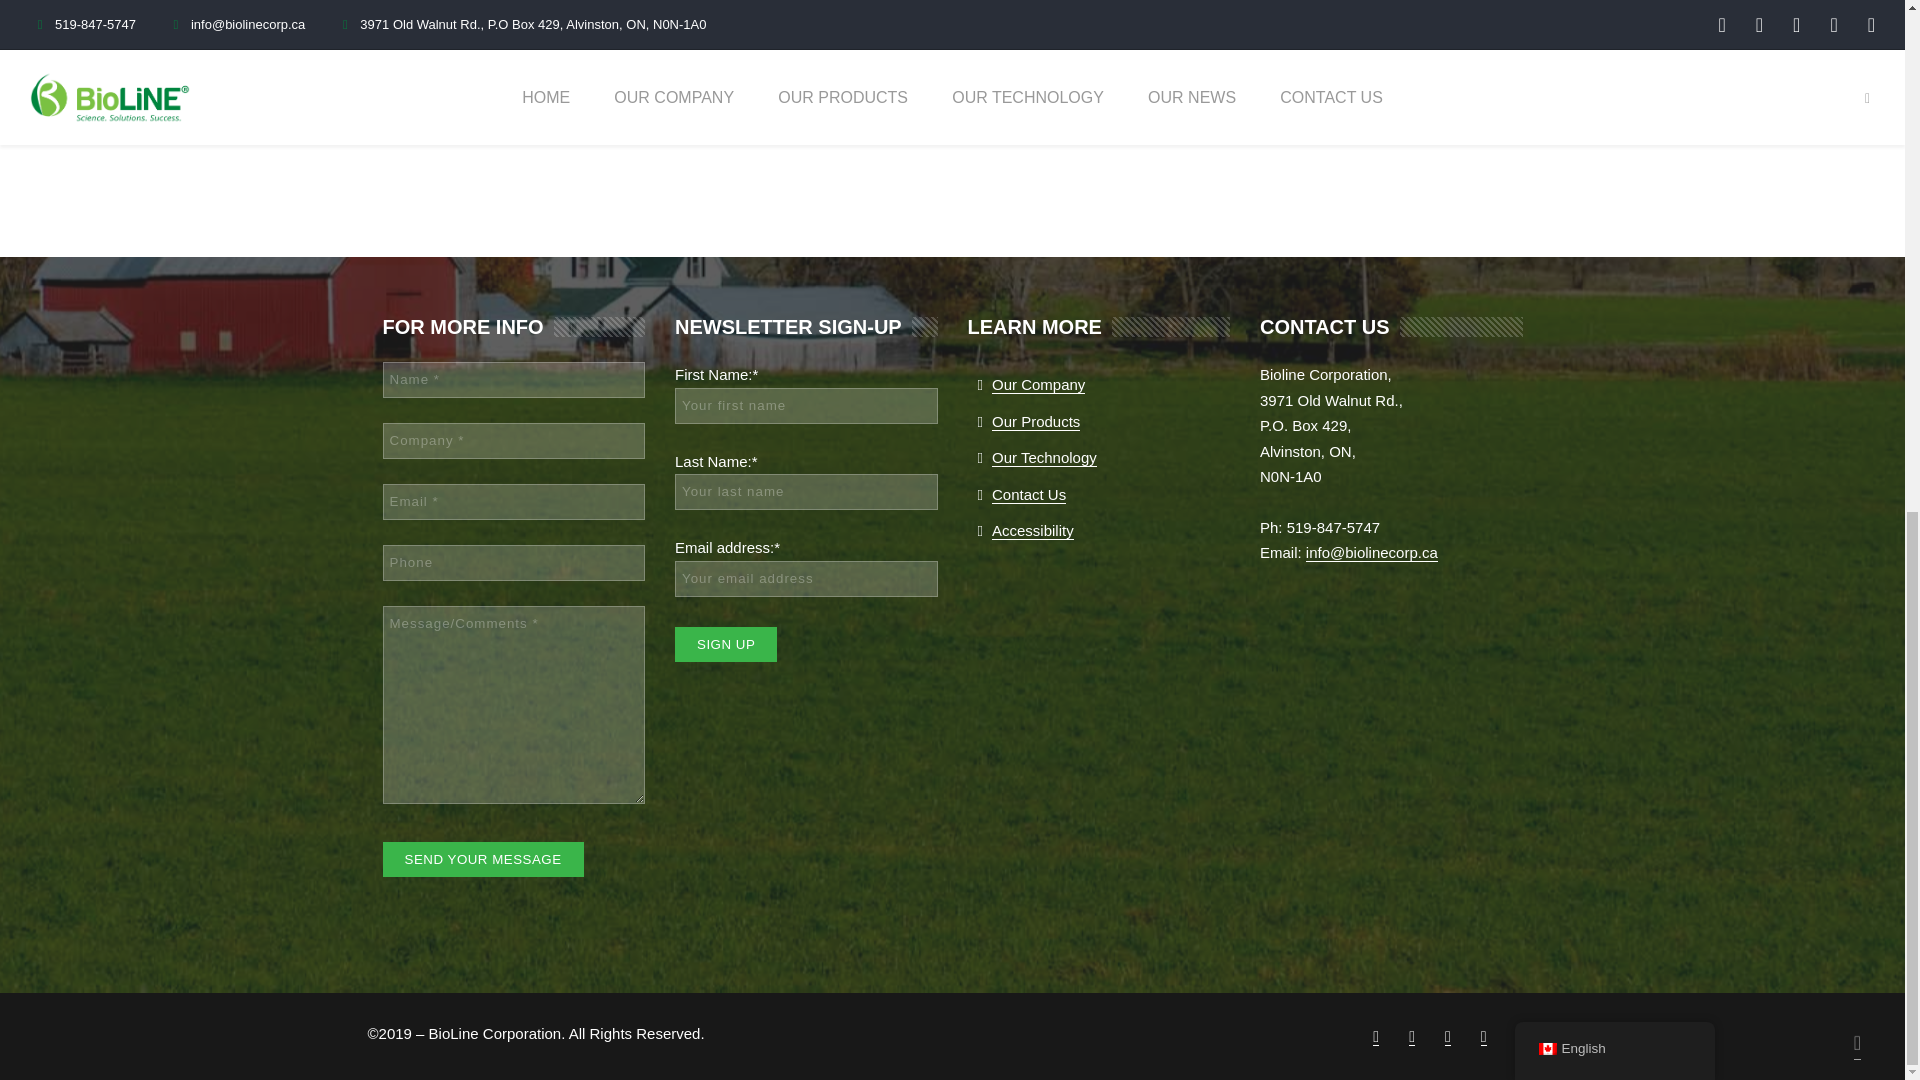 Image resolution: width=1920 pixels, height=1080 pixels. What do you see at coordinates (726, 644) in the screenshot?
I see `Sign up` at bounding box center [726, 644].